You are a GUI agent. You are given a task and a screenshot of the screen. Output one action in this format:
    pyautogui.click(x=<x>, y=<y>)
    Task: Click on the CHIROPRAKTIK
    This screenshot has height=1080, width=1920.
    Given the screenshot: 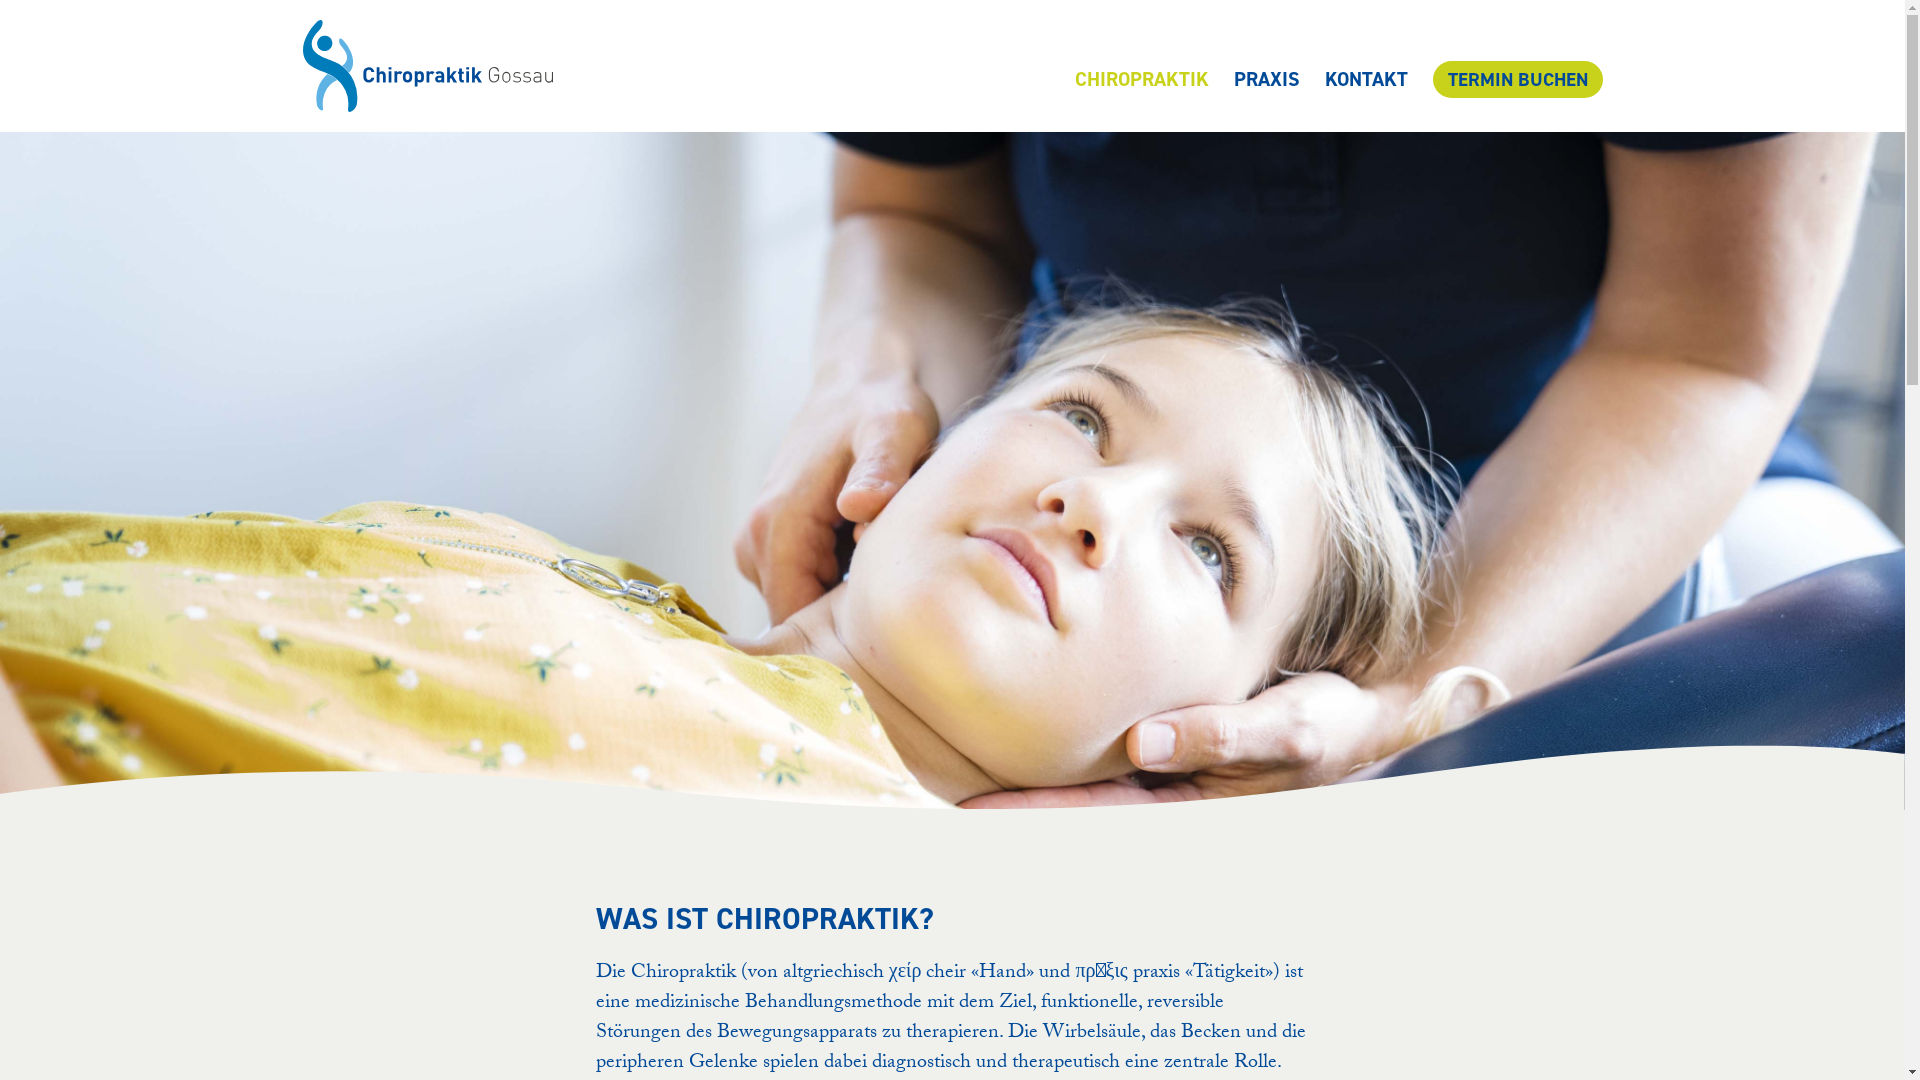 What is the action you would take?
    pyautogui.click(x=1141, y=79)
    